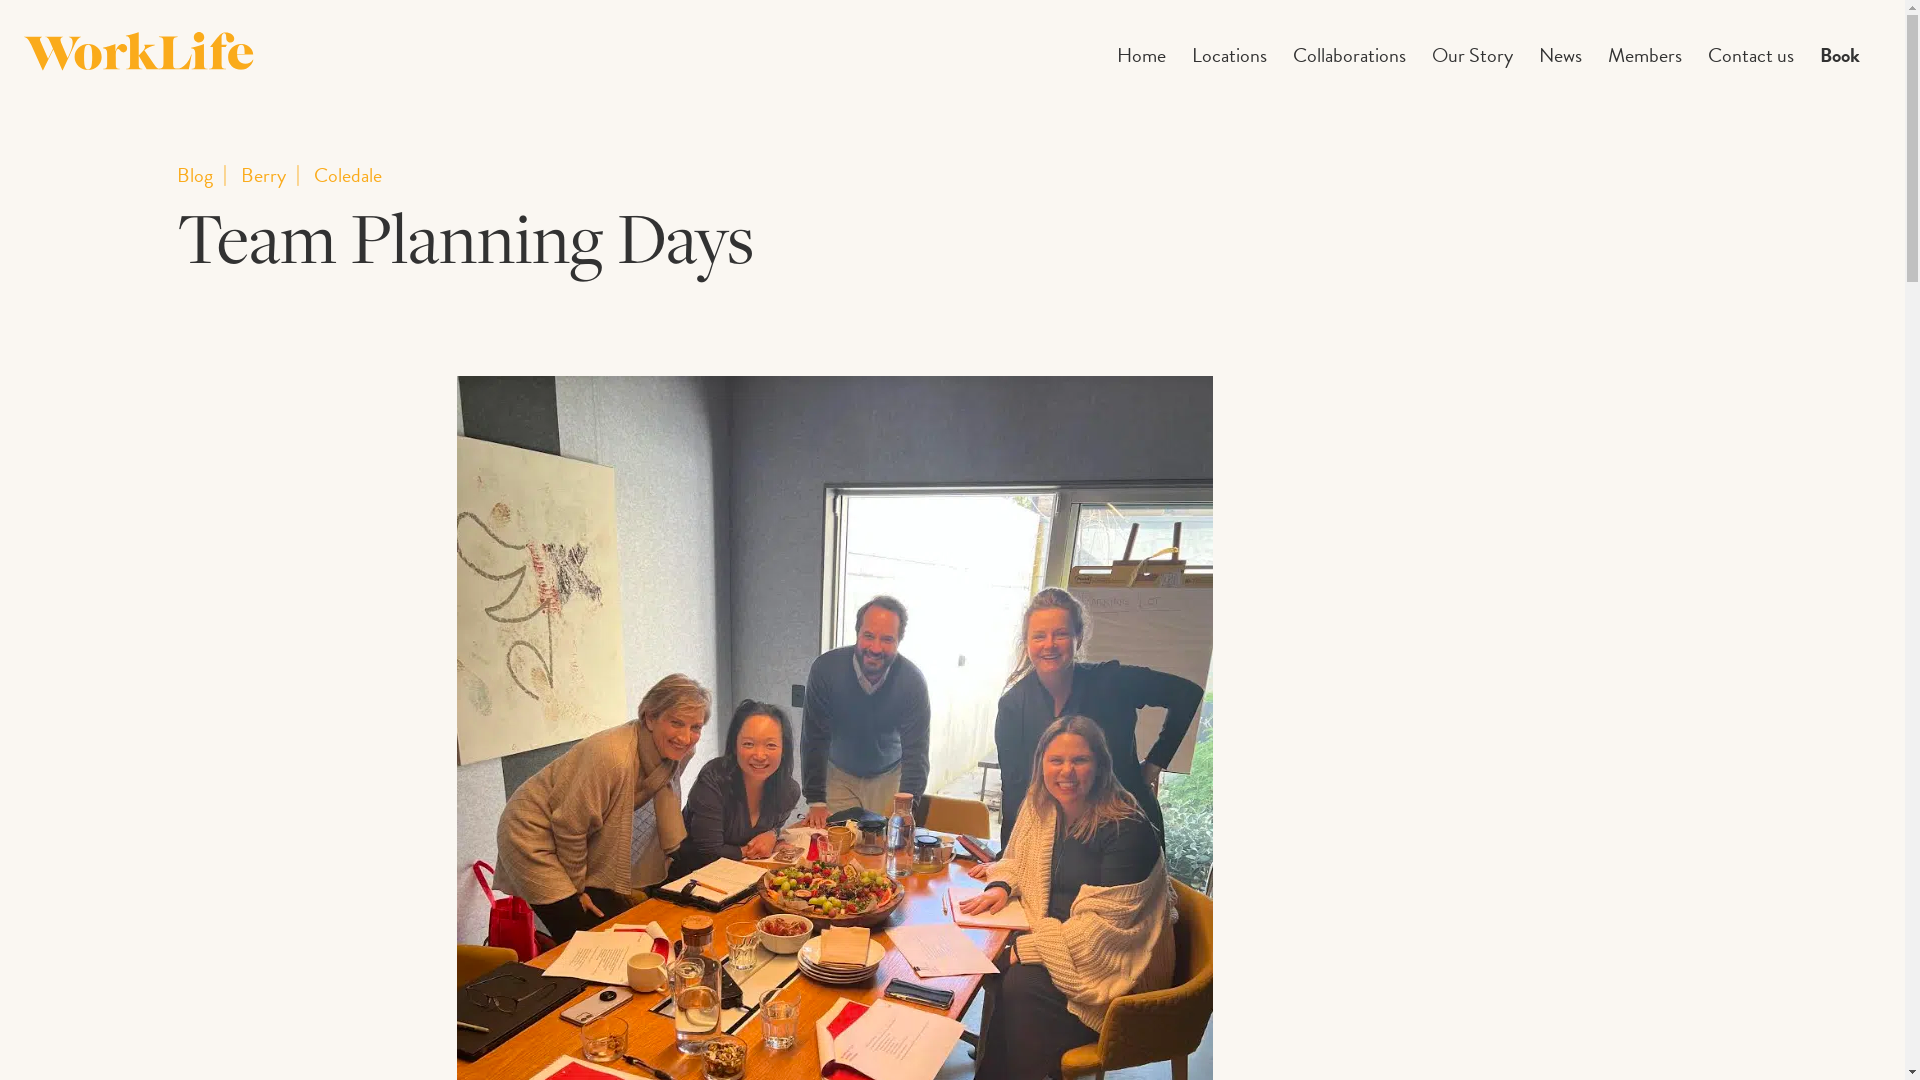  I want to click on Collaborations, so click(1350, 55).